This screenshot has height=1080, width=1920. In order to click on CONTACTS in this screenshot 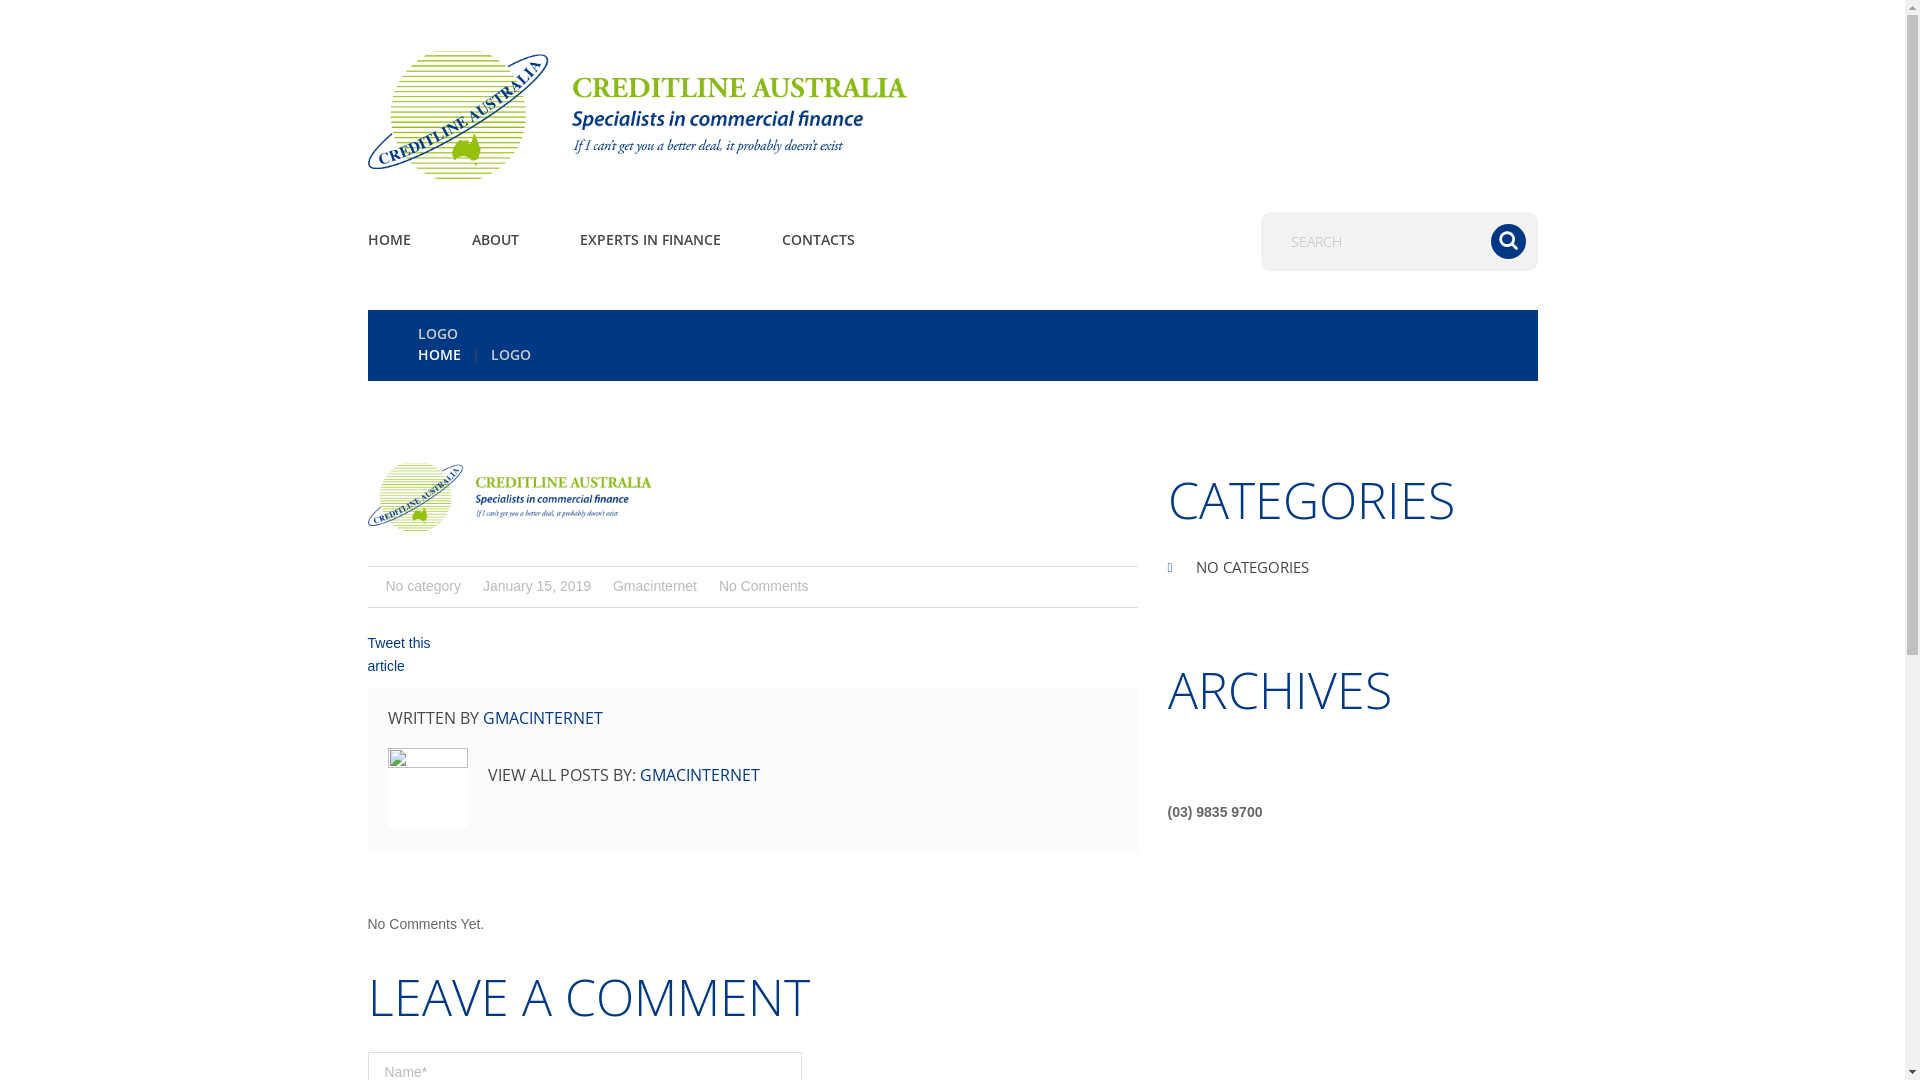, I will do `click(818, 240)`.